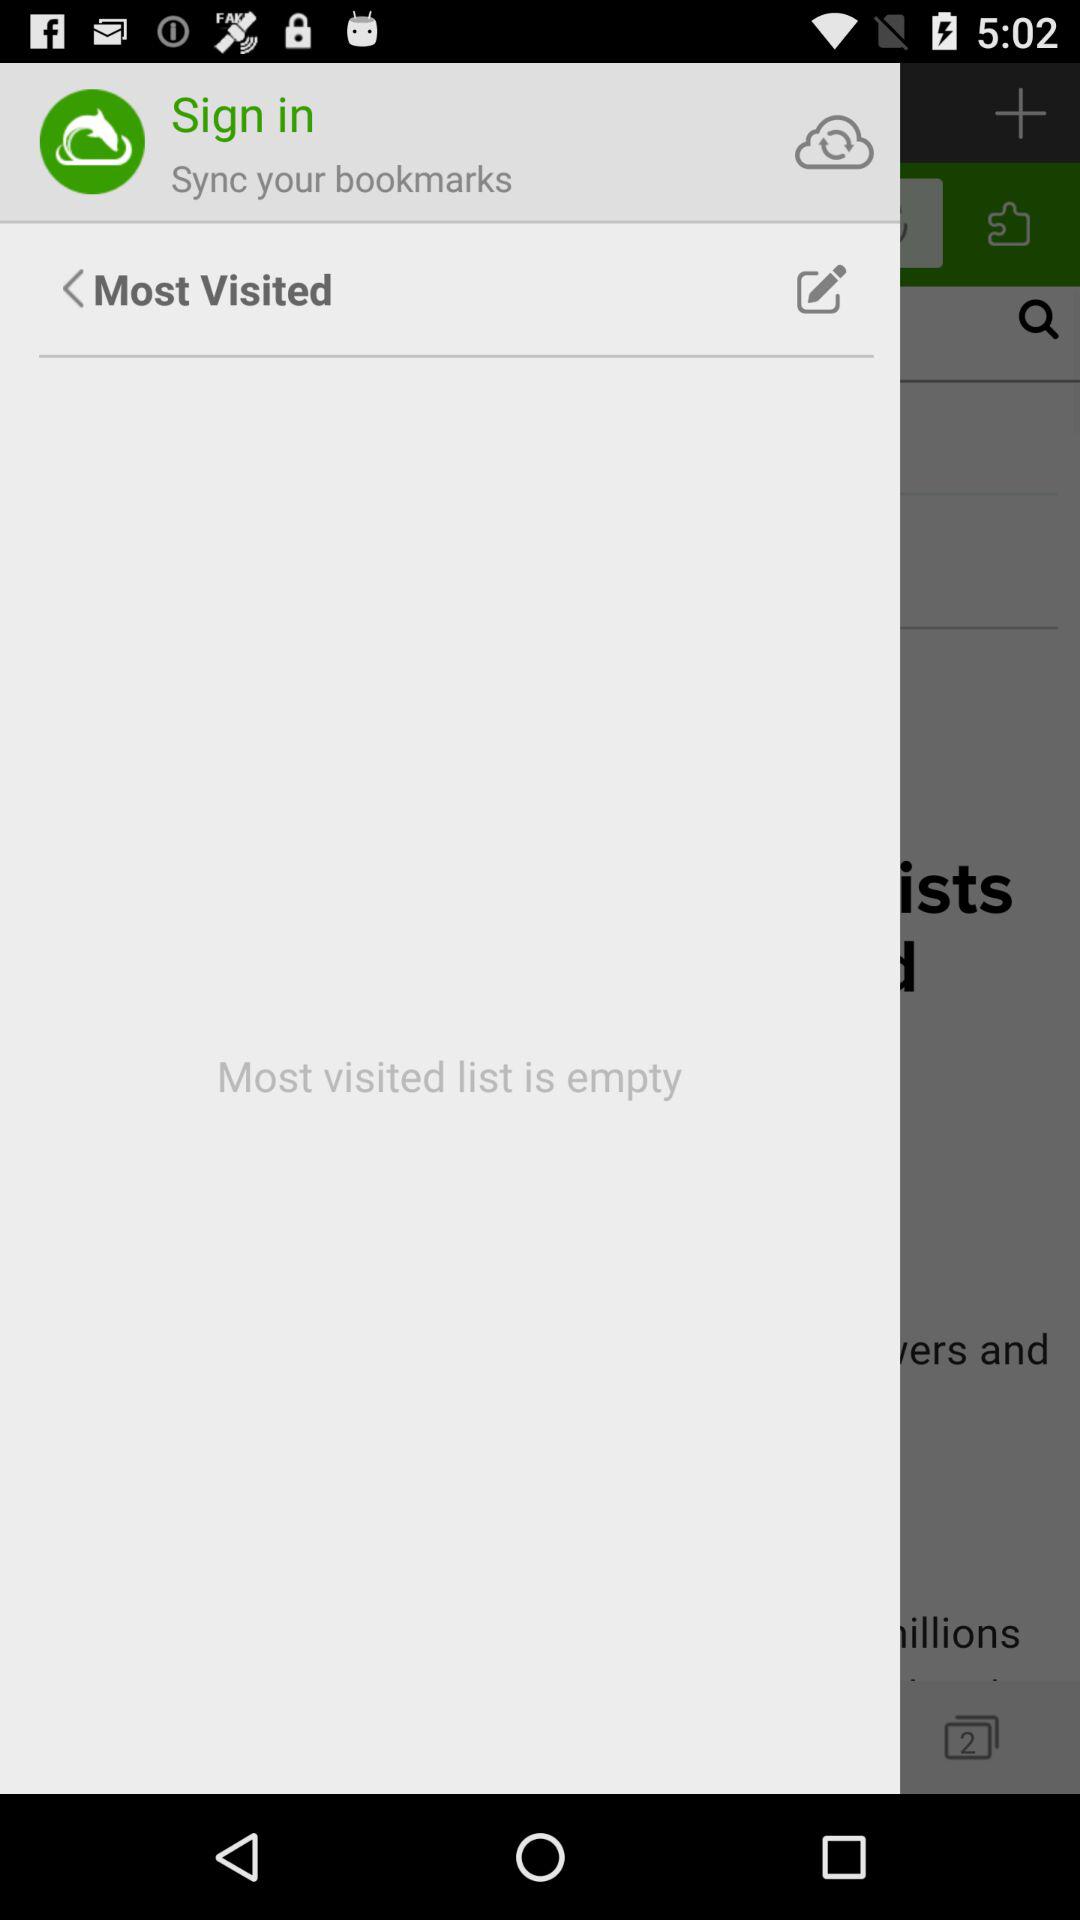 The height and width of the screenshot is (1920, 1080). What do you see at coordinates (971, 1737) in the screenshot?
I see `go to the icon which is in the bottom right of the page` at bounding box center [971, 1737].